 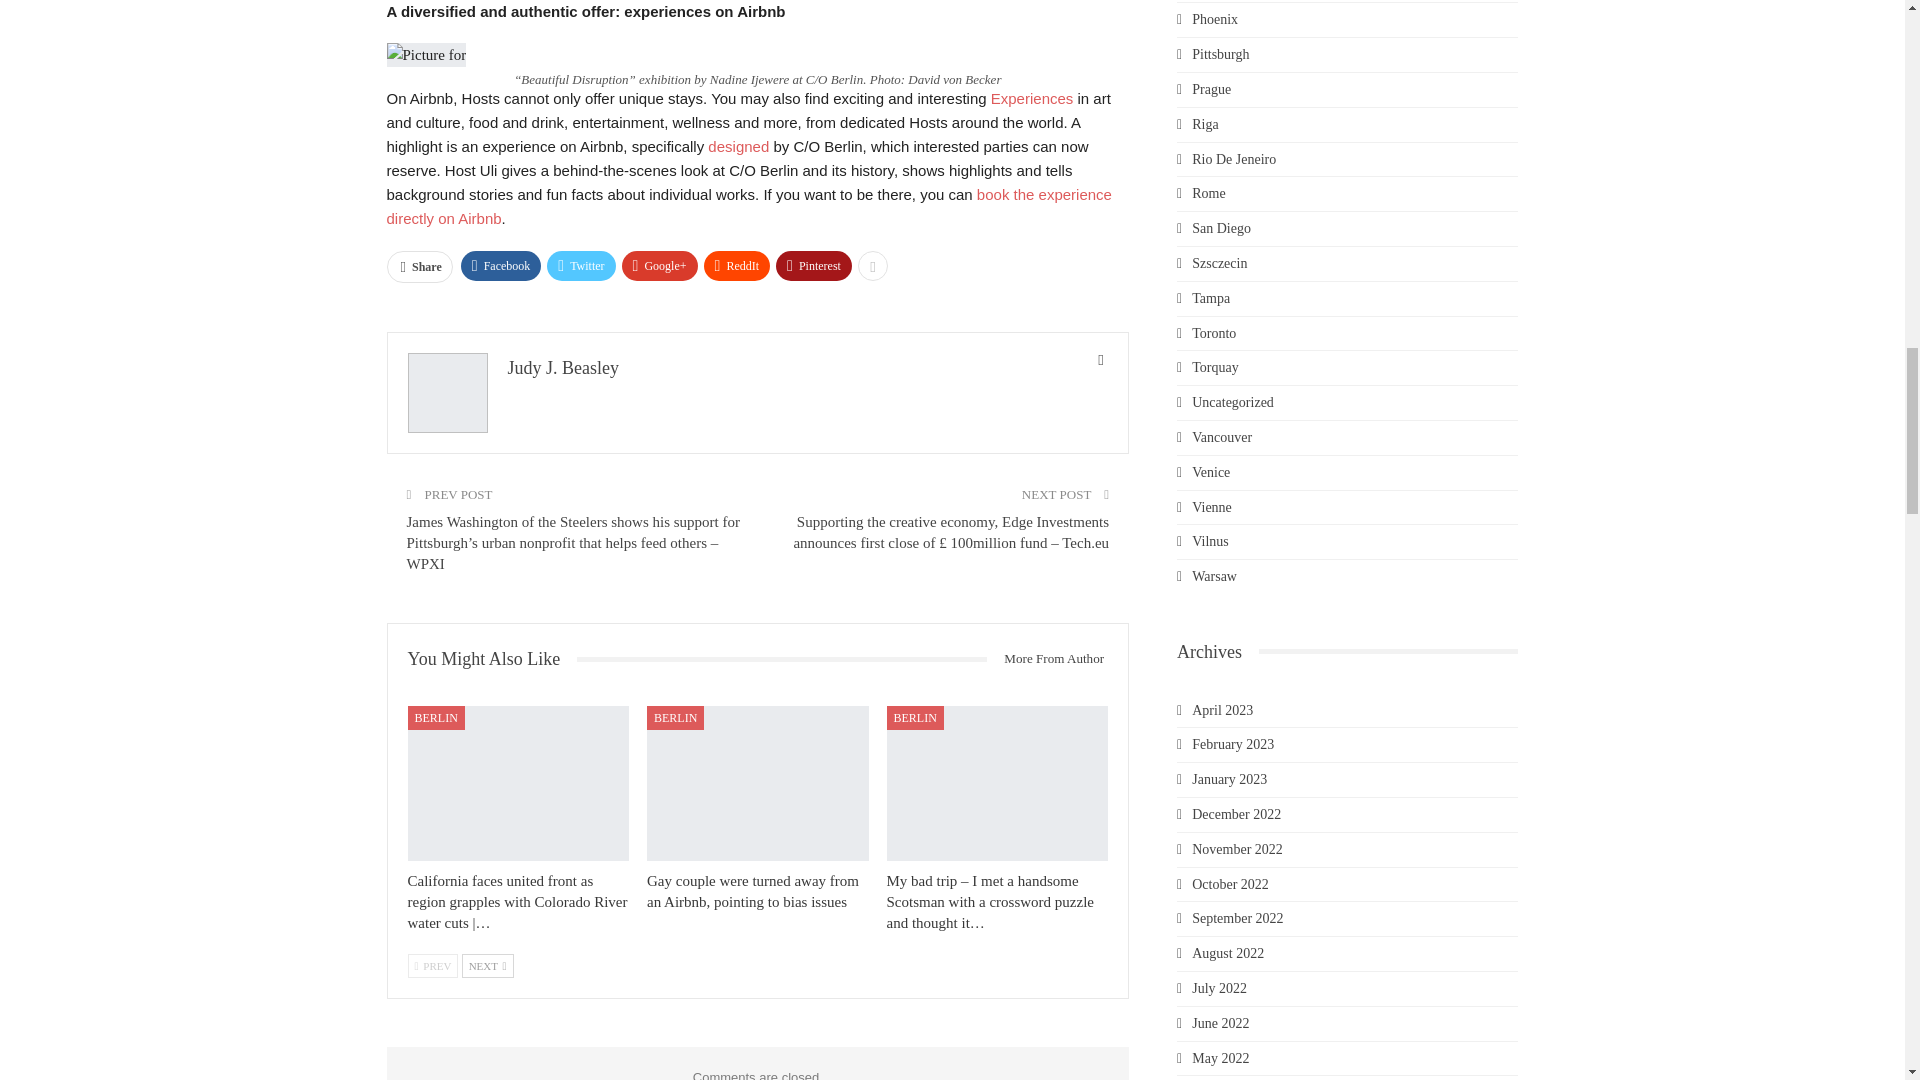 I want to click on Next, so click(x=488, y=966).